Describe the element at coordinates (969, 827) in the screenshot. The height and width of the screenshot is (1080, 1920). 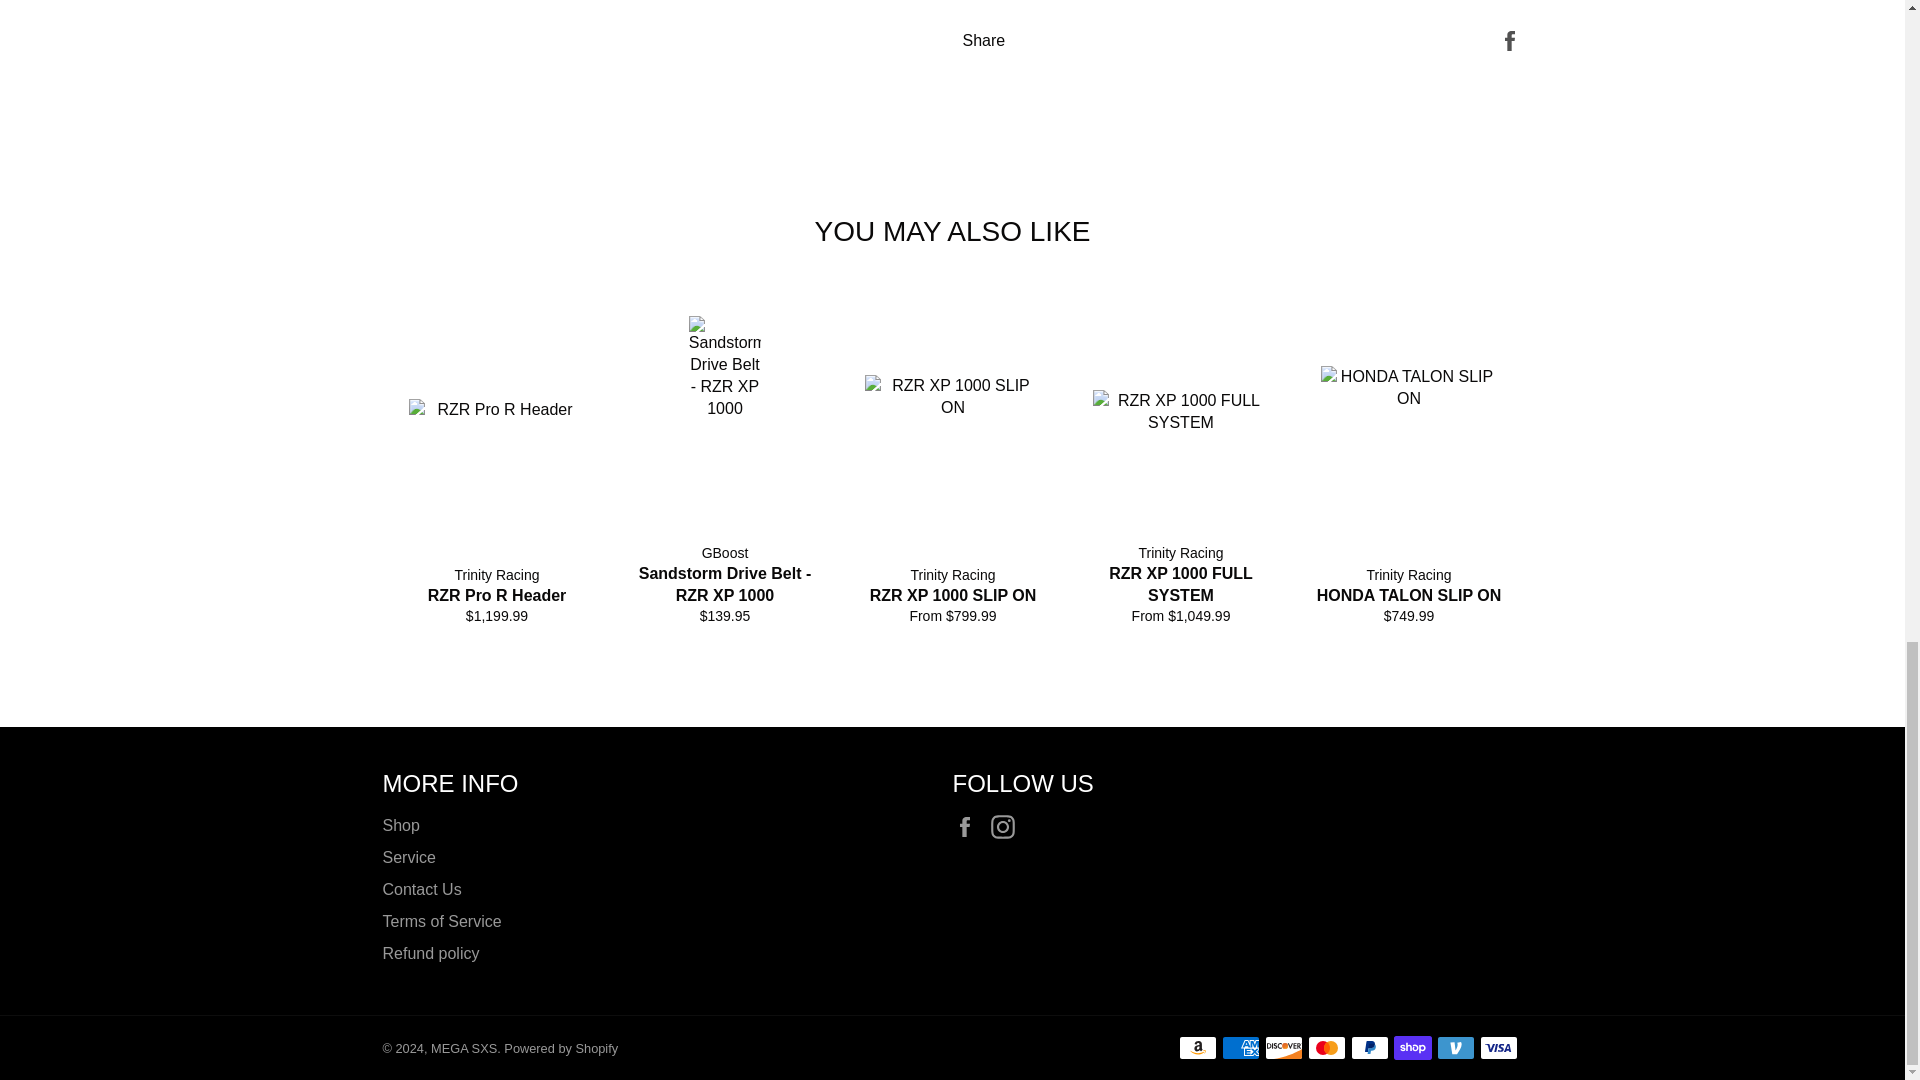
I see `MEGA SXS on Facebook` at that location.